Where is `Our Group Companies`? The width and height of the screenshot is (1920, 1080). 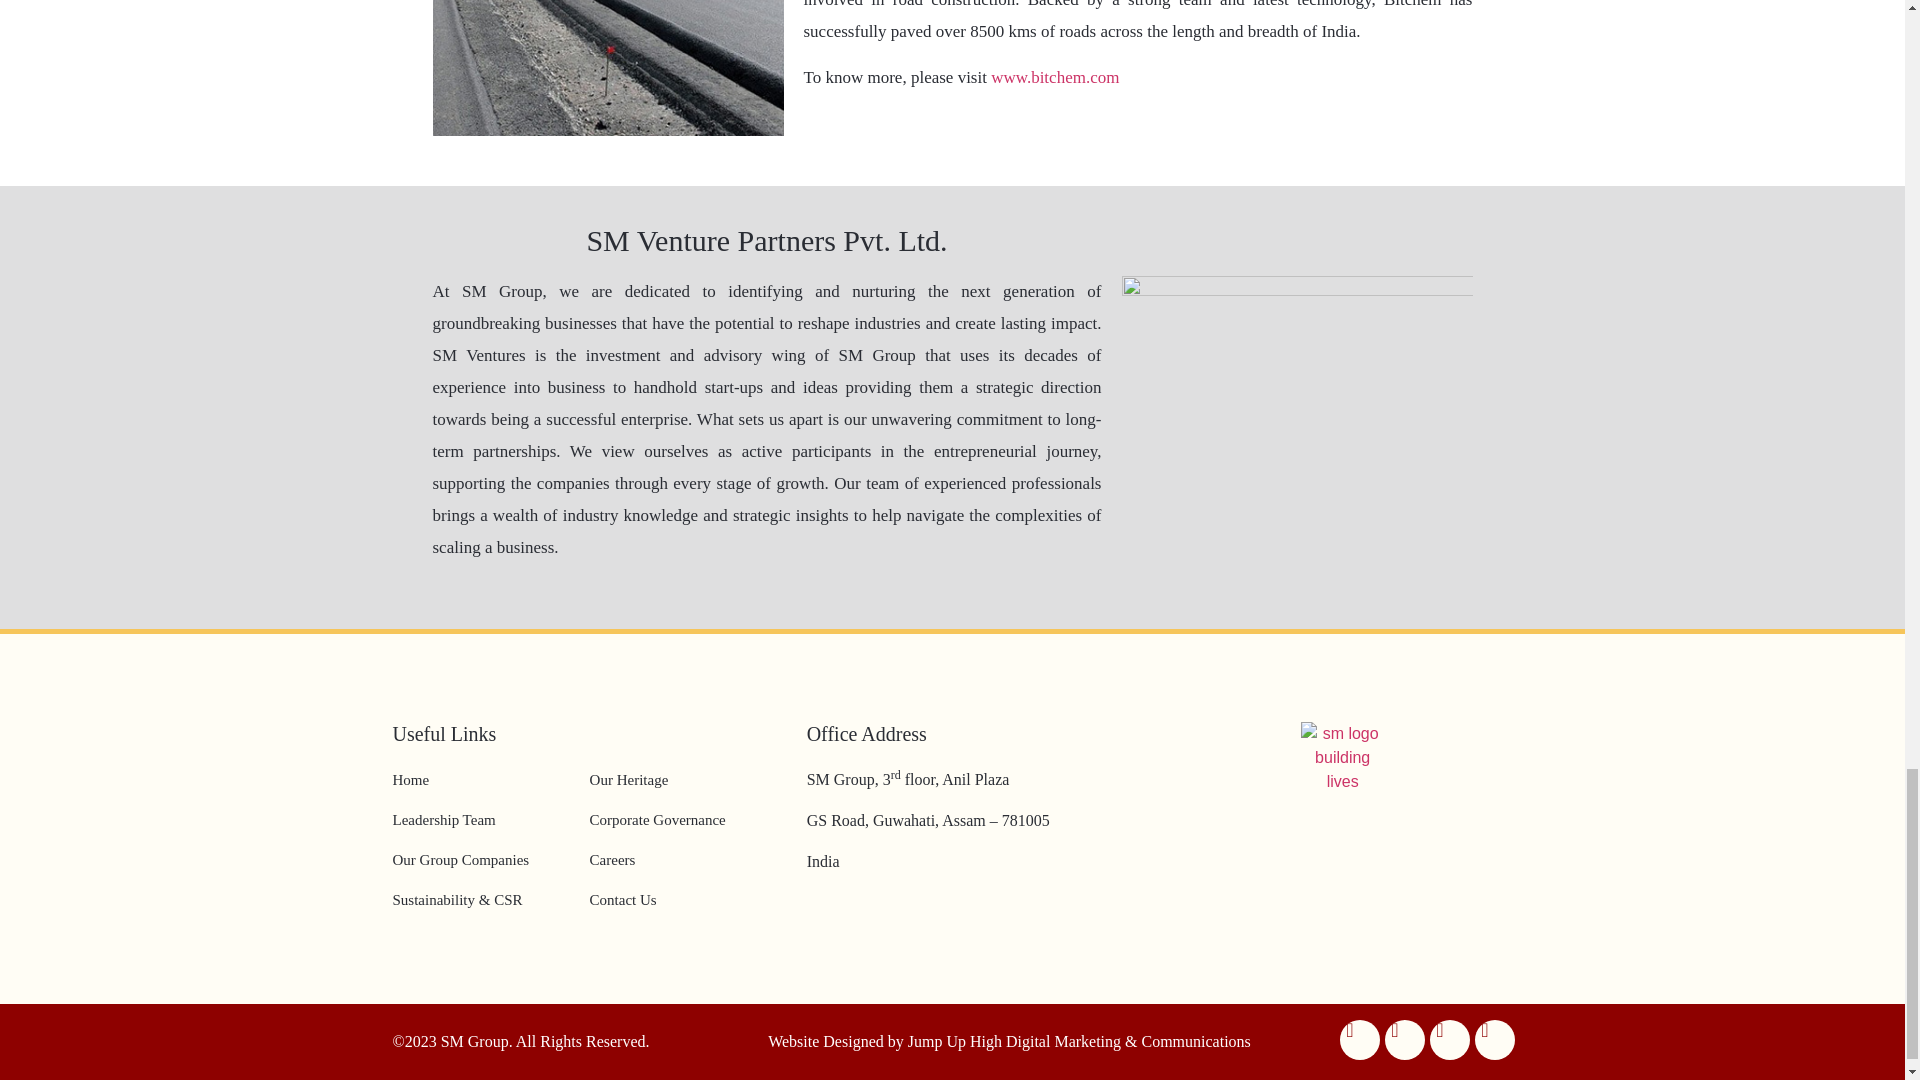 Our Group Companies is located at coordinates (460, 860).